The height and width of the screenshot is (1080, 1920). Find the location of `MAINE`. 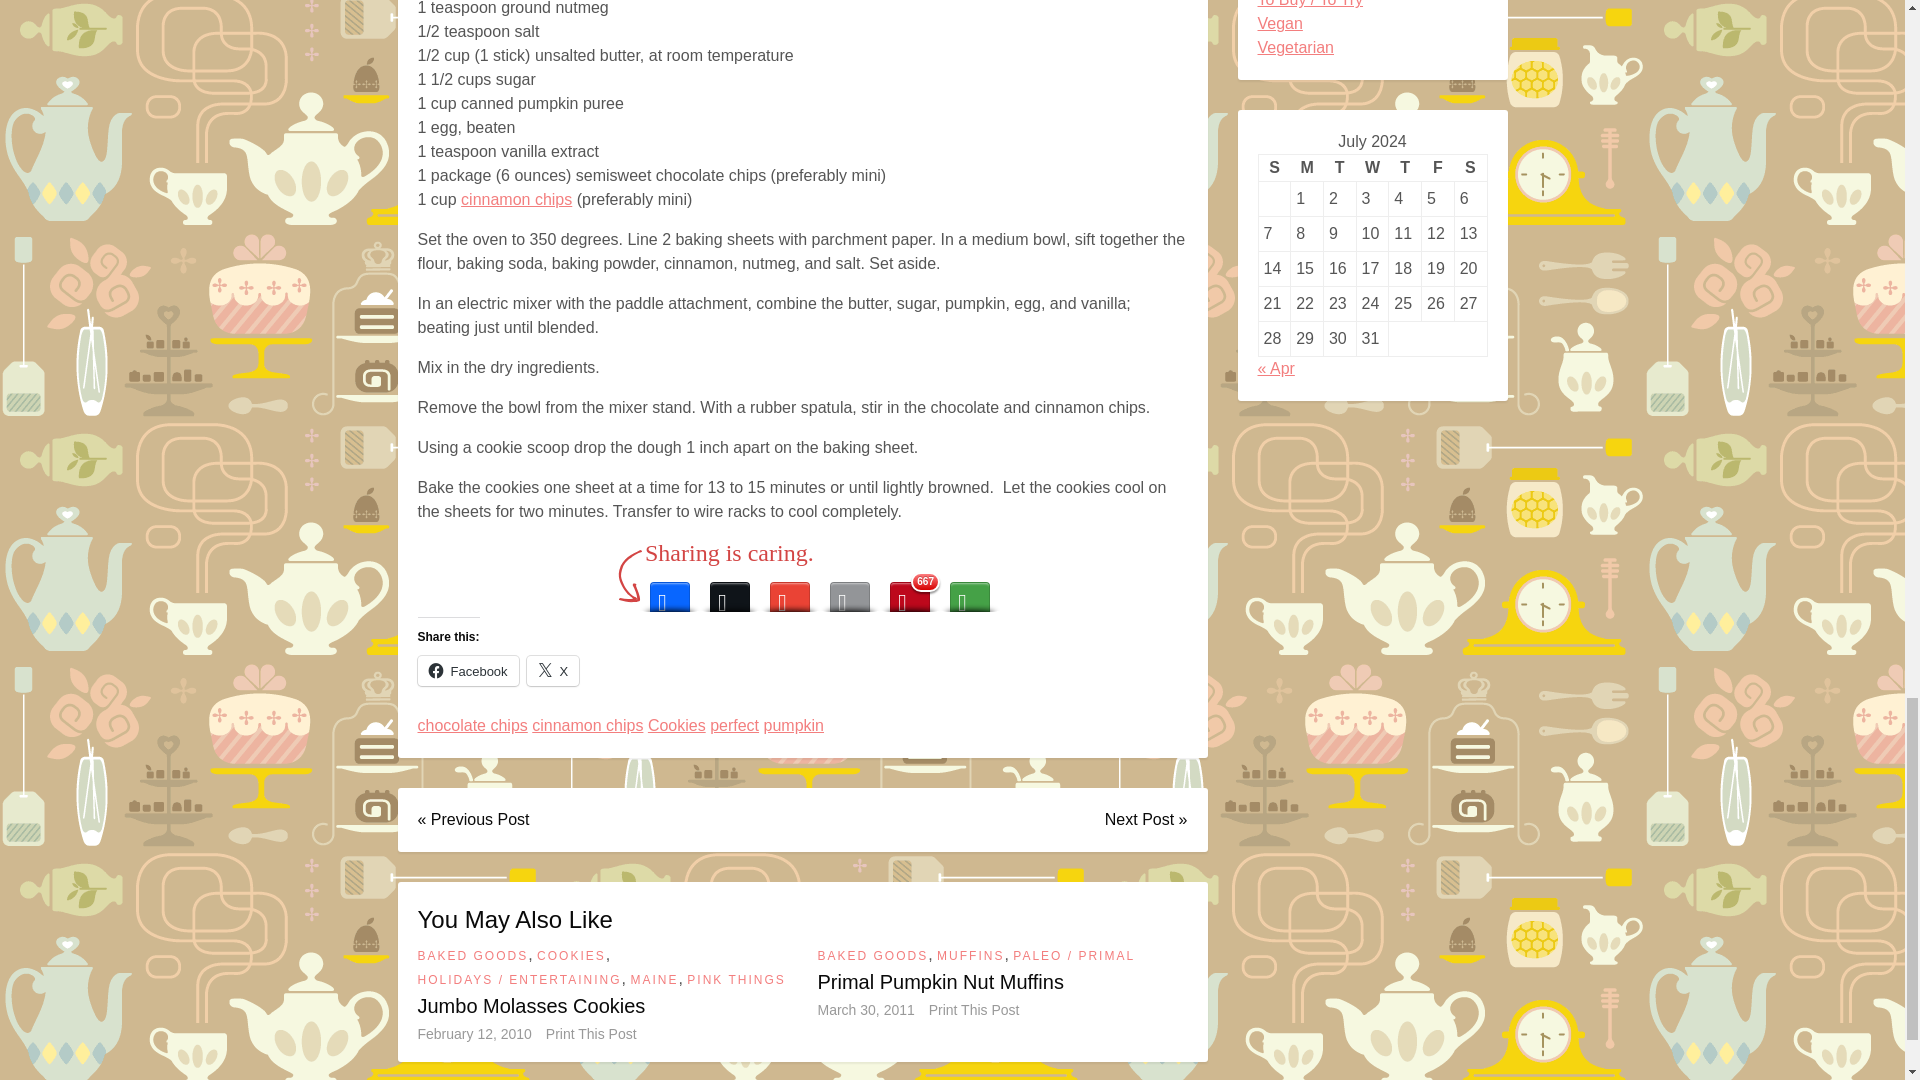

MAINE is located at coordinates (653, 980).